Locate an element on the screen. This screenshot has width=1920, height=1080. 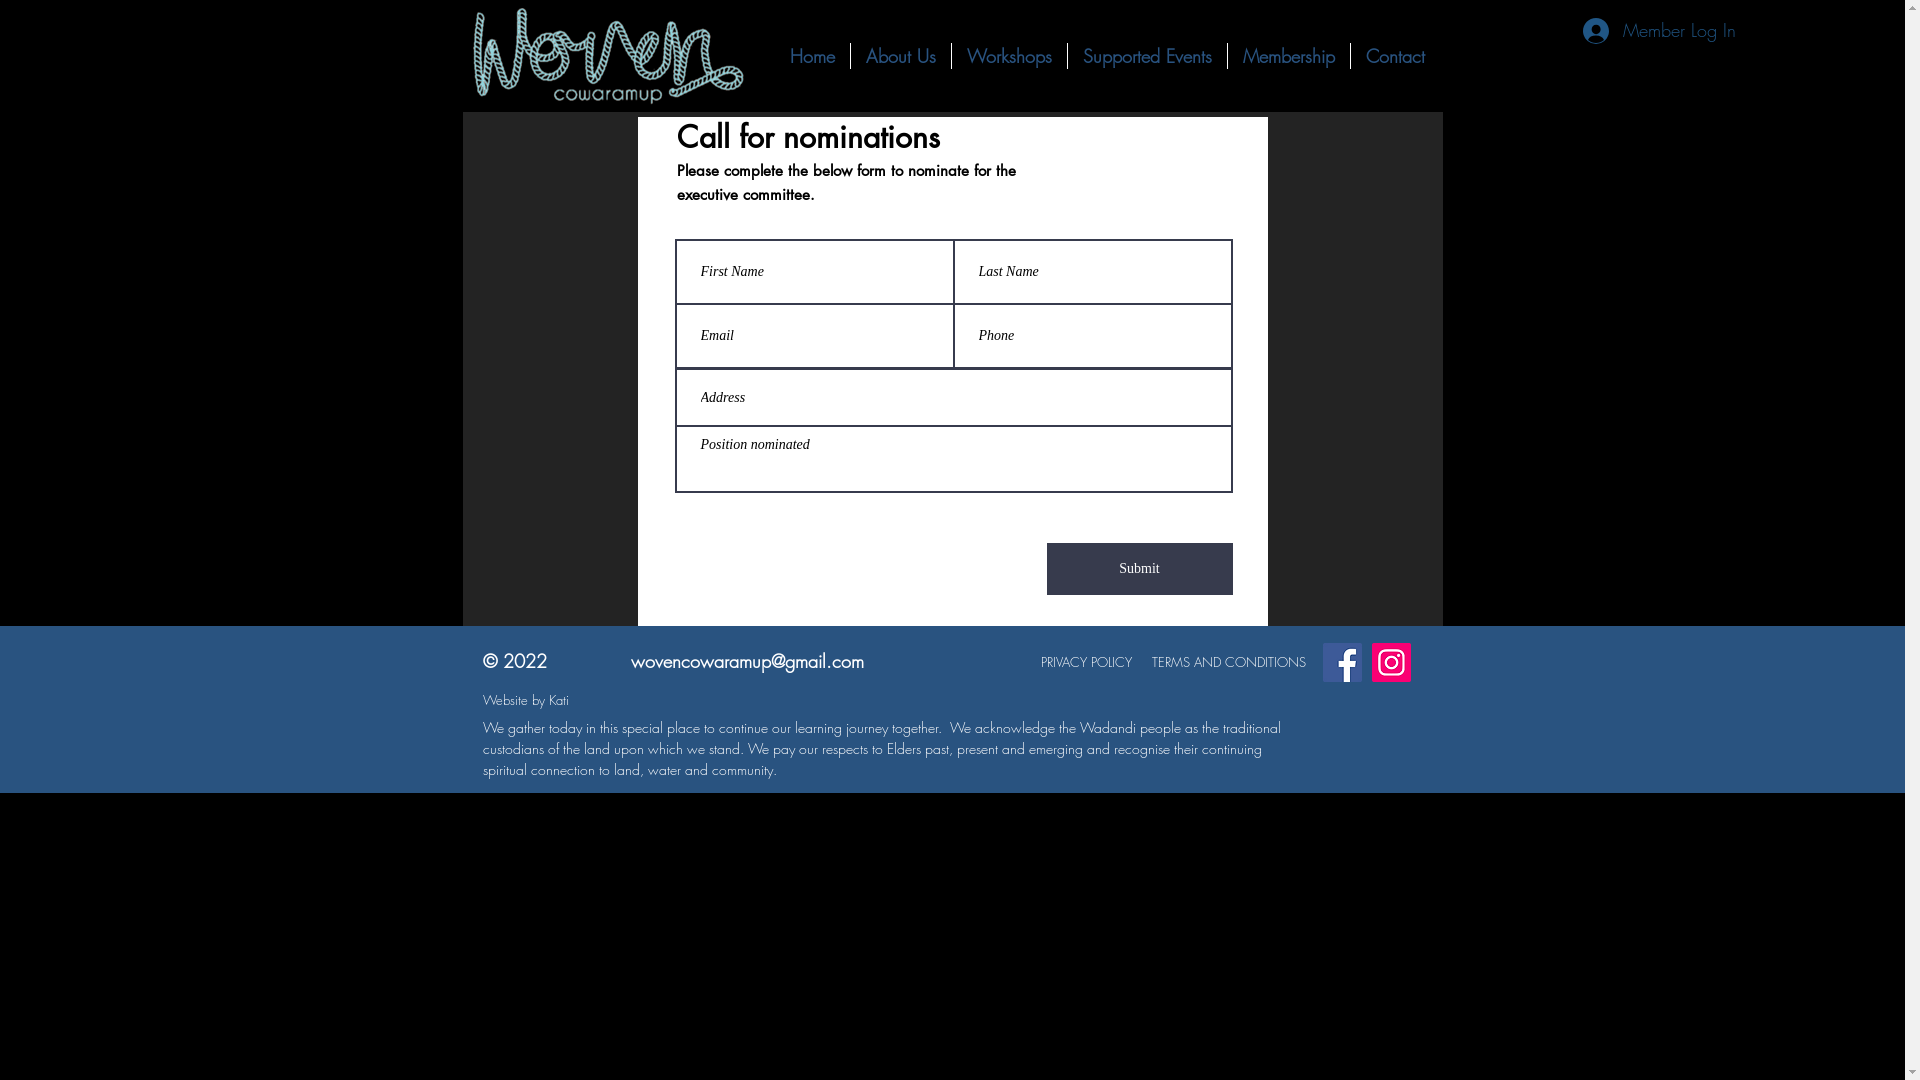
PRIVACY POLICY is located at coordinates (1086, 662).